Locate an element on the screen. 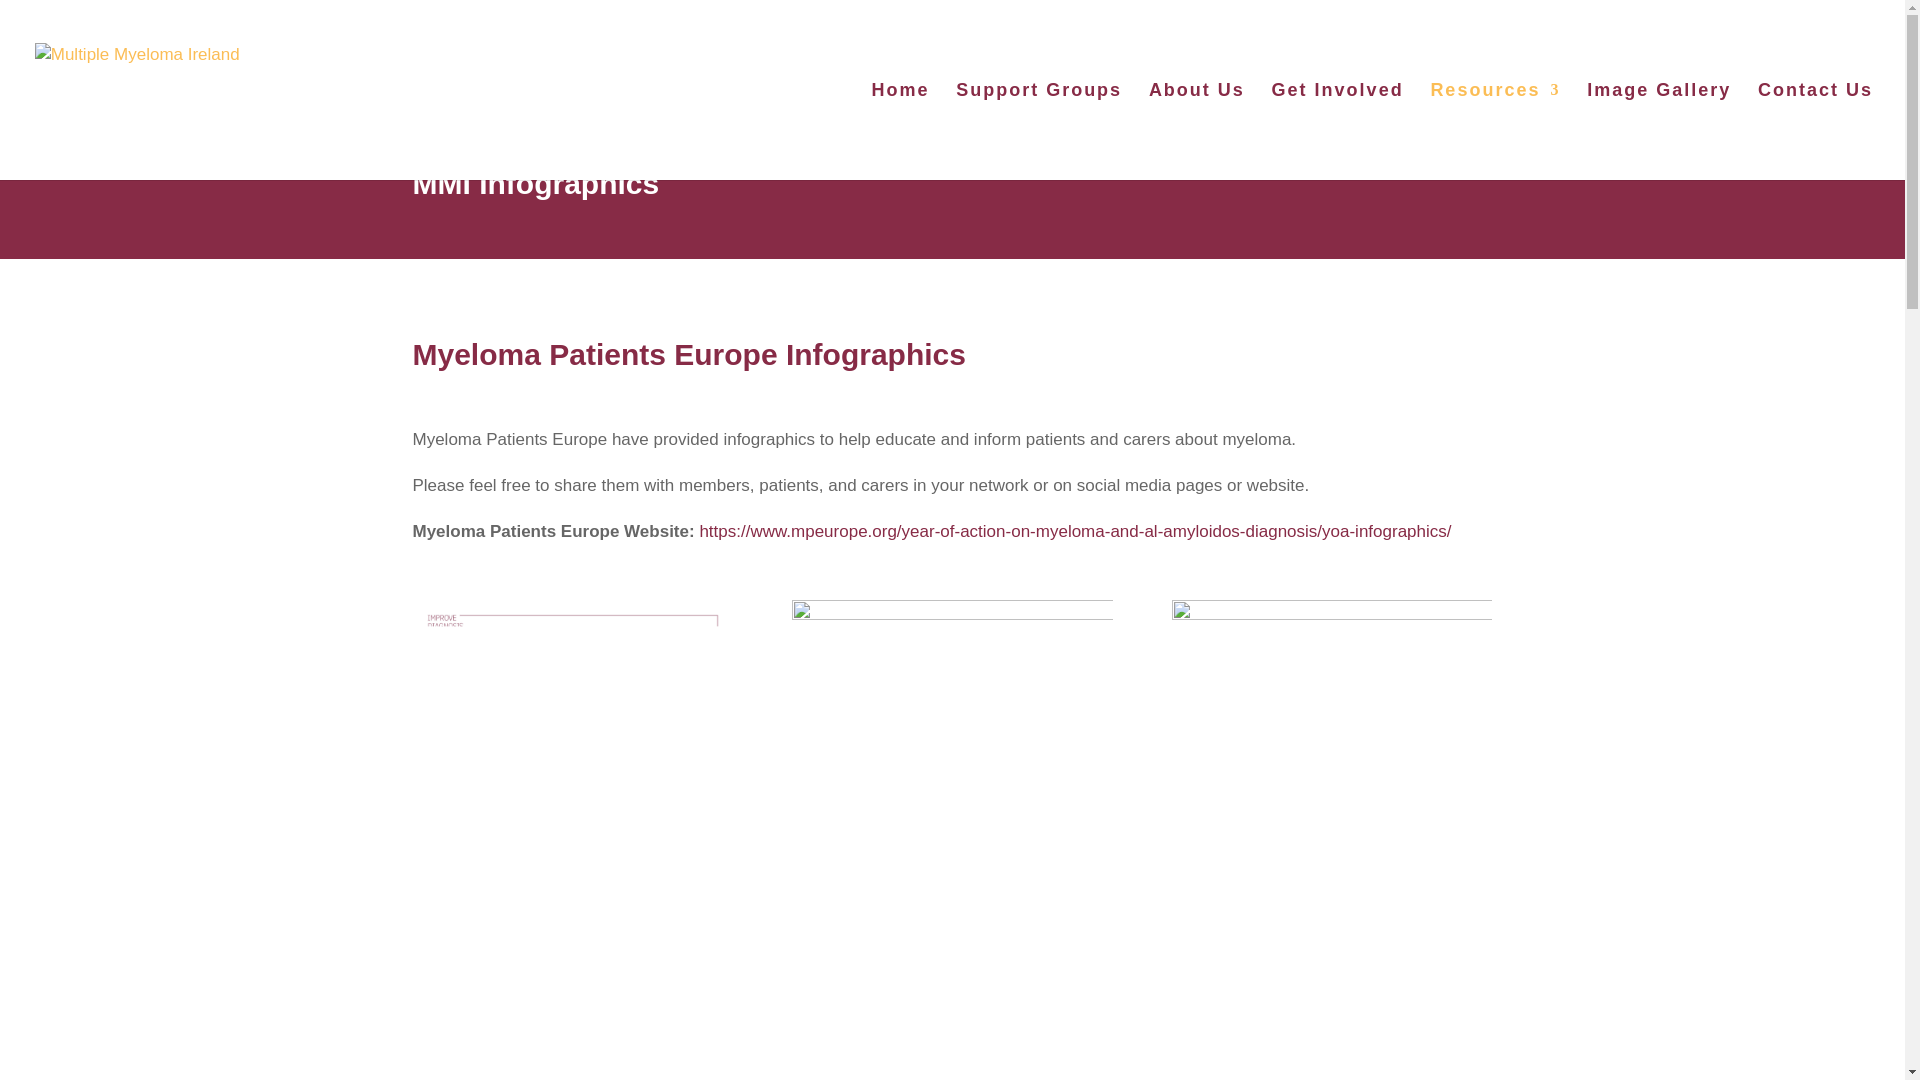 Image resolution: width=1920 pixels, height=1080 pixels. Home is located at coordinates (900, 132).